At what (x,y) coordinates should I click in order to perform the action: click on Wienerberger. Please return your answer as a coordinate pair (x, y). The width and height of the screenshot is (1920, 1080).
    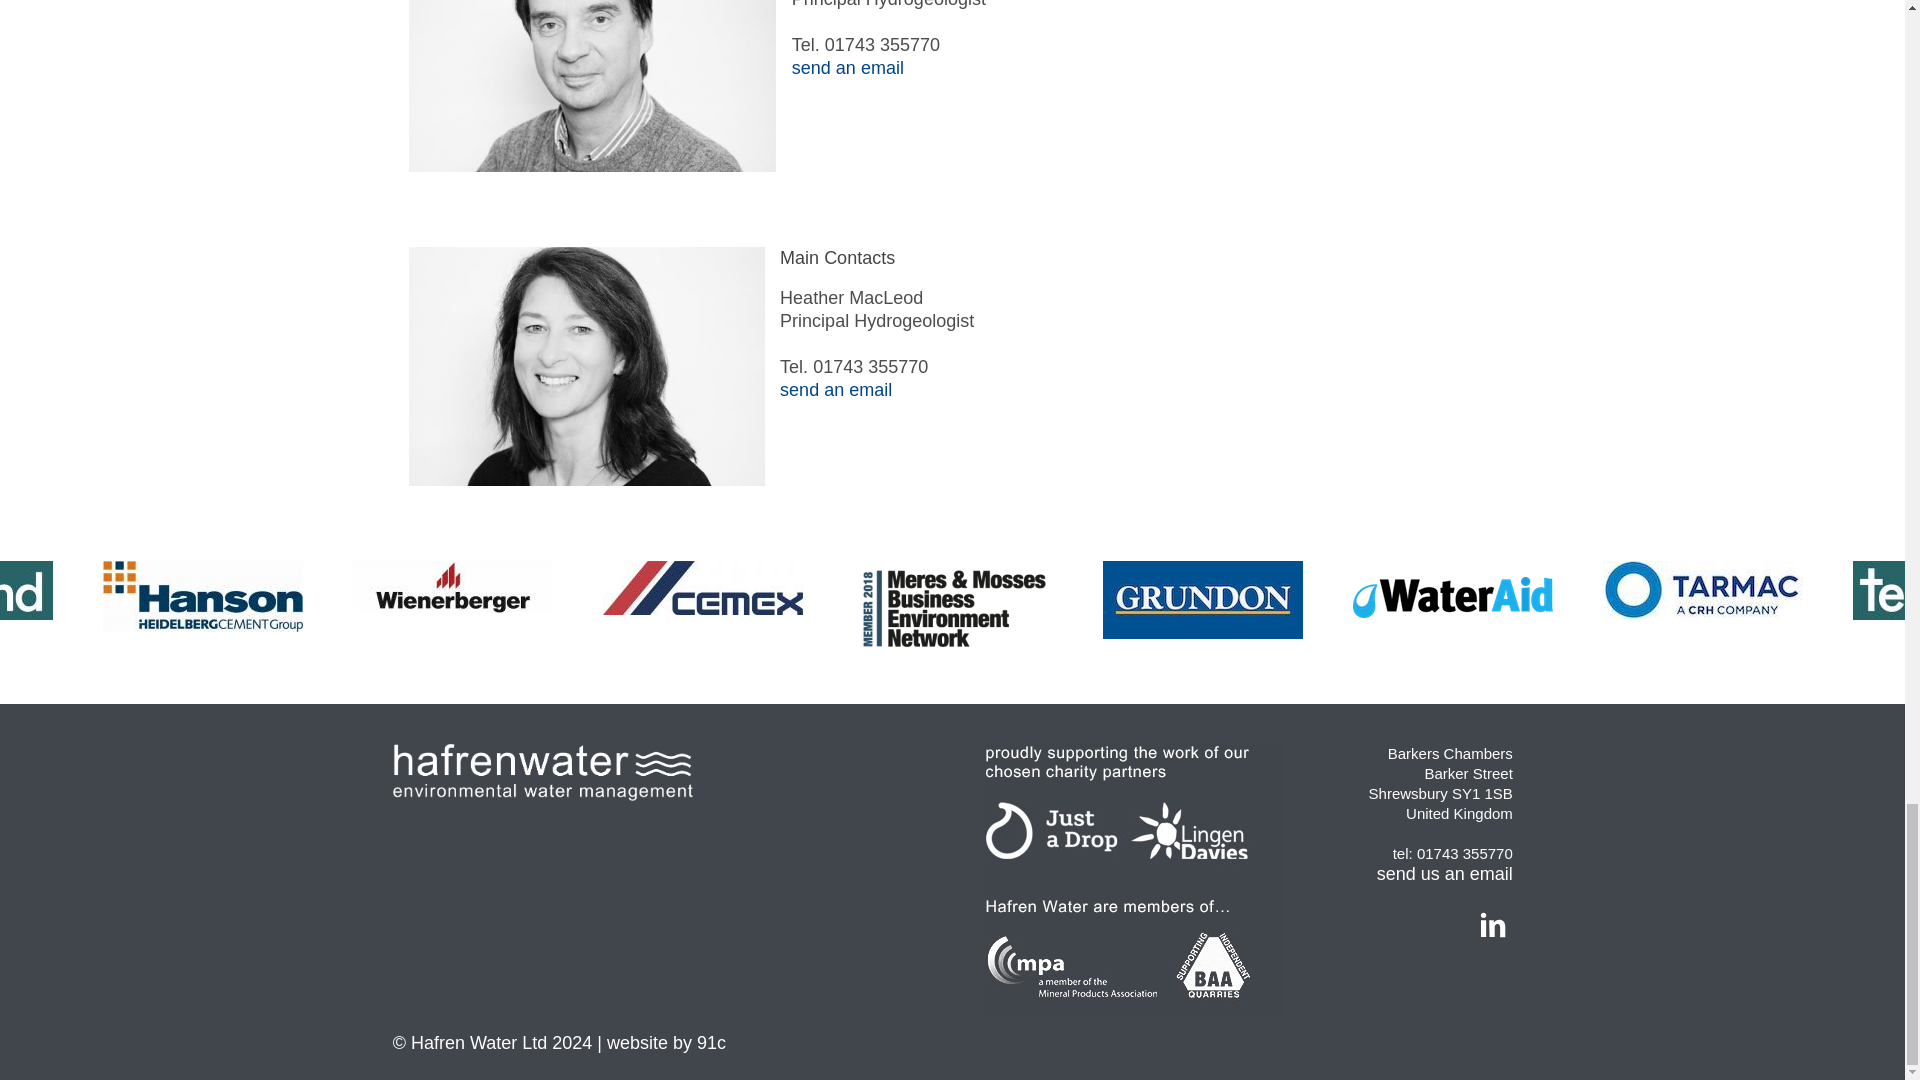
    Looking at the image, I should click on (452, 586).